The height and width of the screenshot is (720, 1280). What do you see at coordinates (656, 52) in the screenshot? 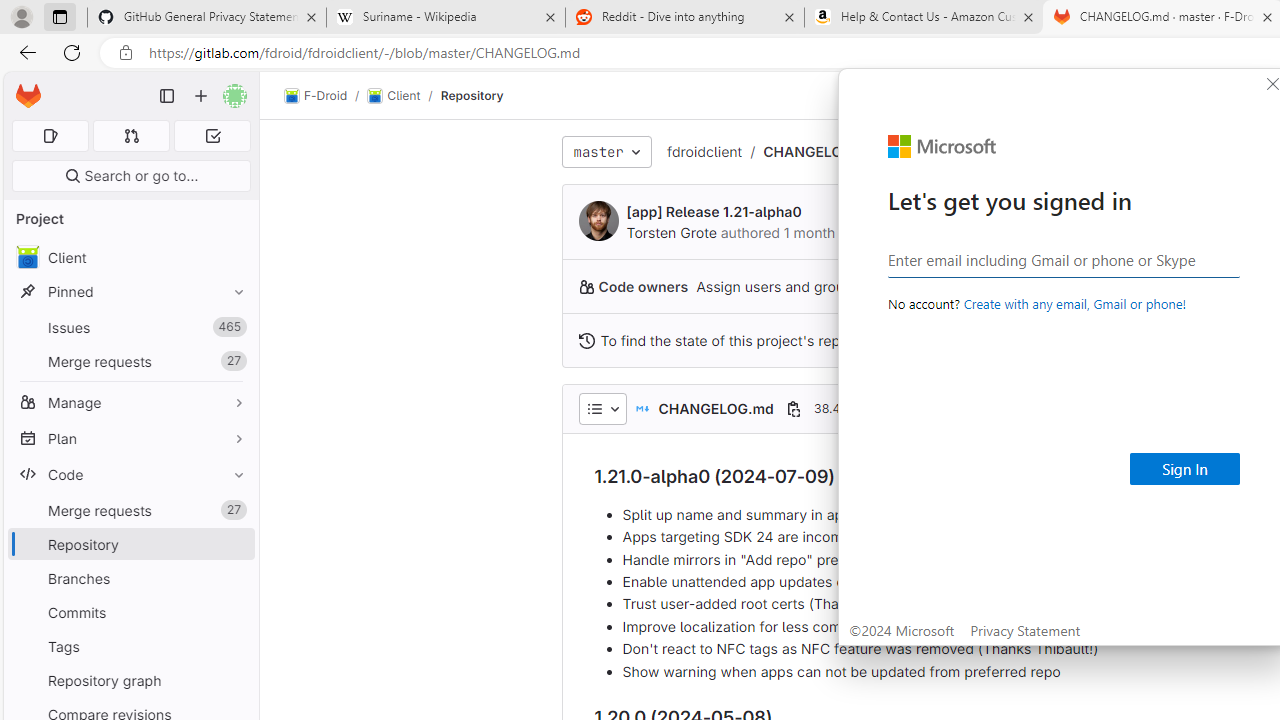
I see `after_screenshot_marked.png, preview` at bounding box center [656, 52].